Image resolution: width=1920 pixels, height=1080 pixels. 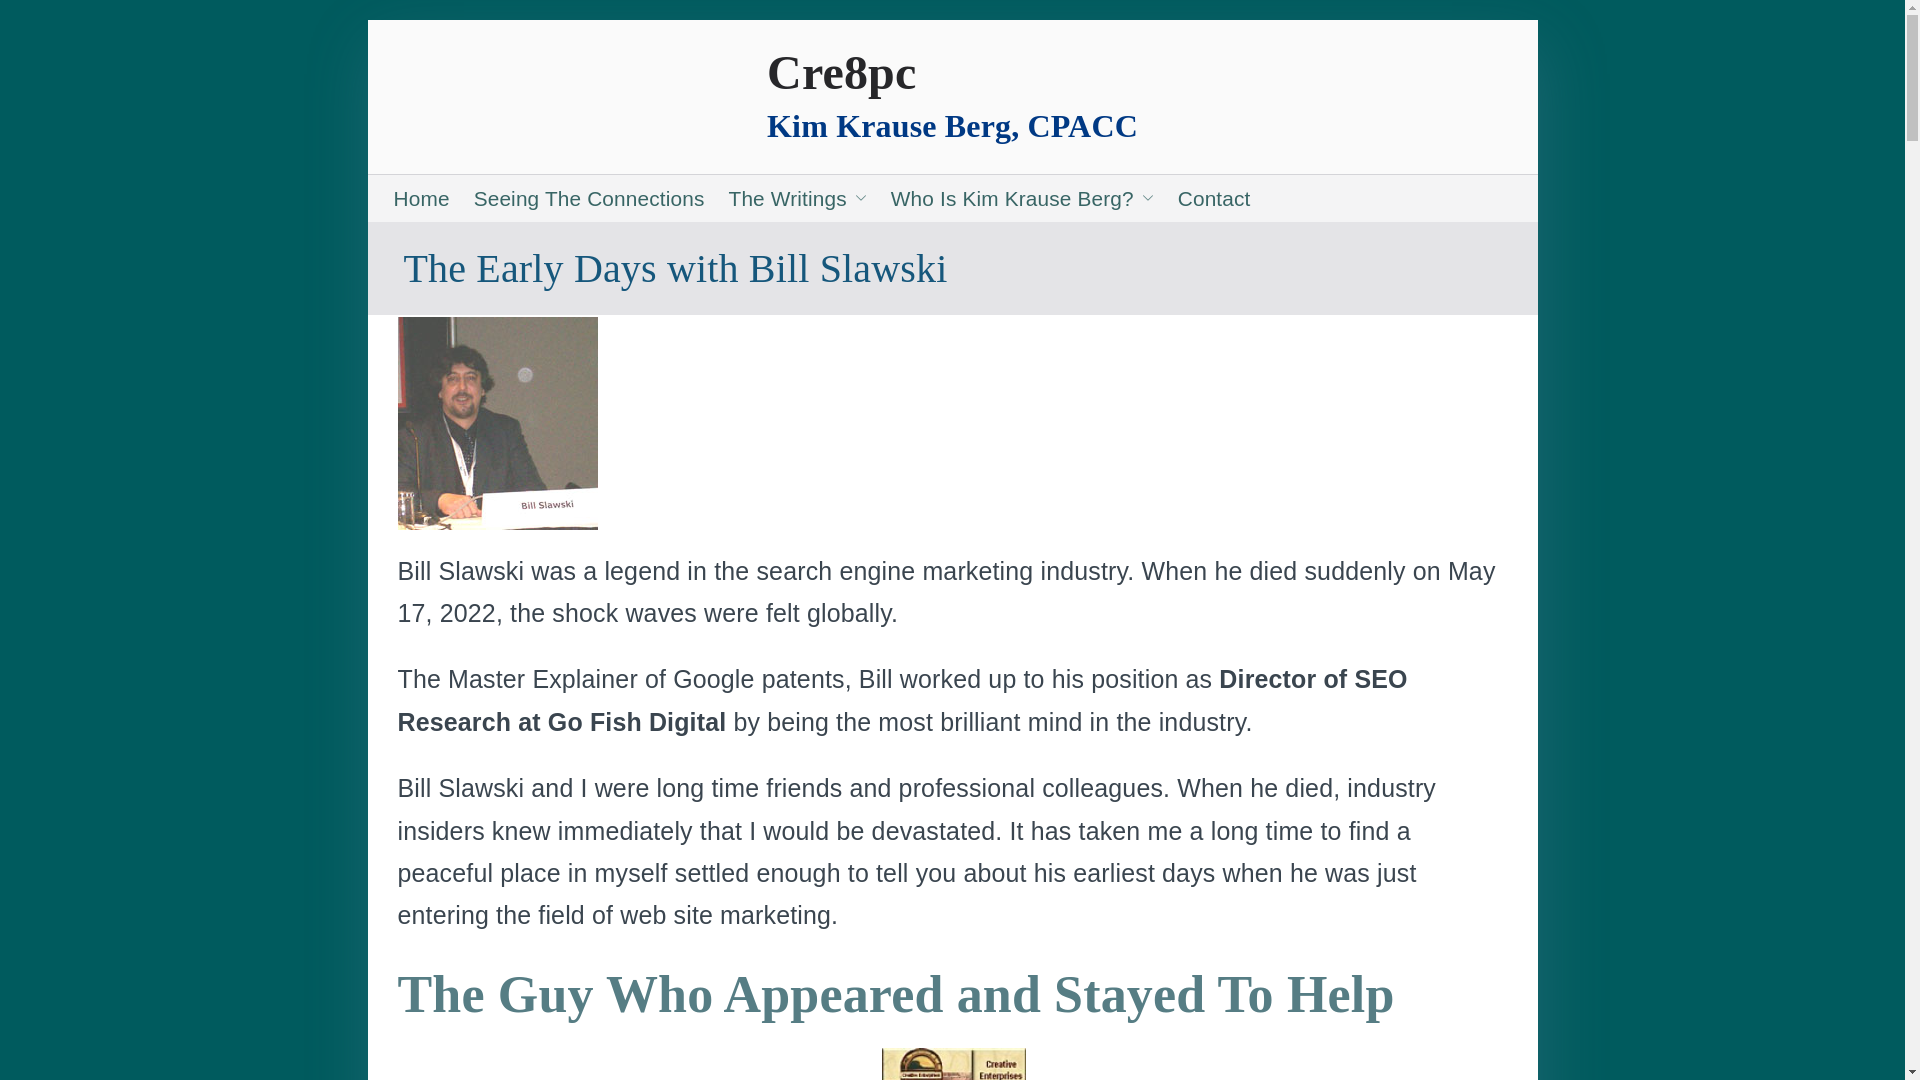 What do you see at coordinates (1214, 198) in the screenshot?
I see `Contact` at bounding box center [1214, 198].